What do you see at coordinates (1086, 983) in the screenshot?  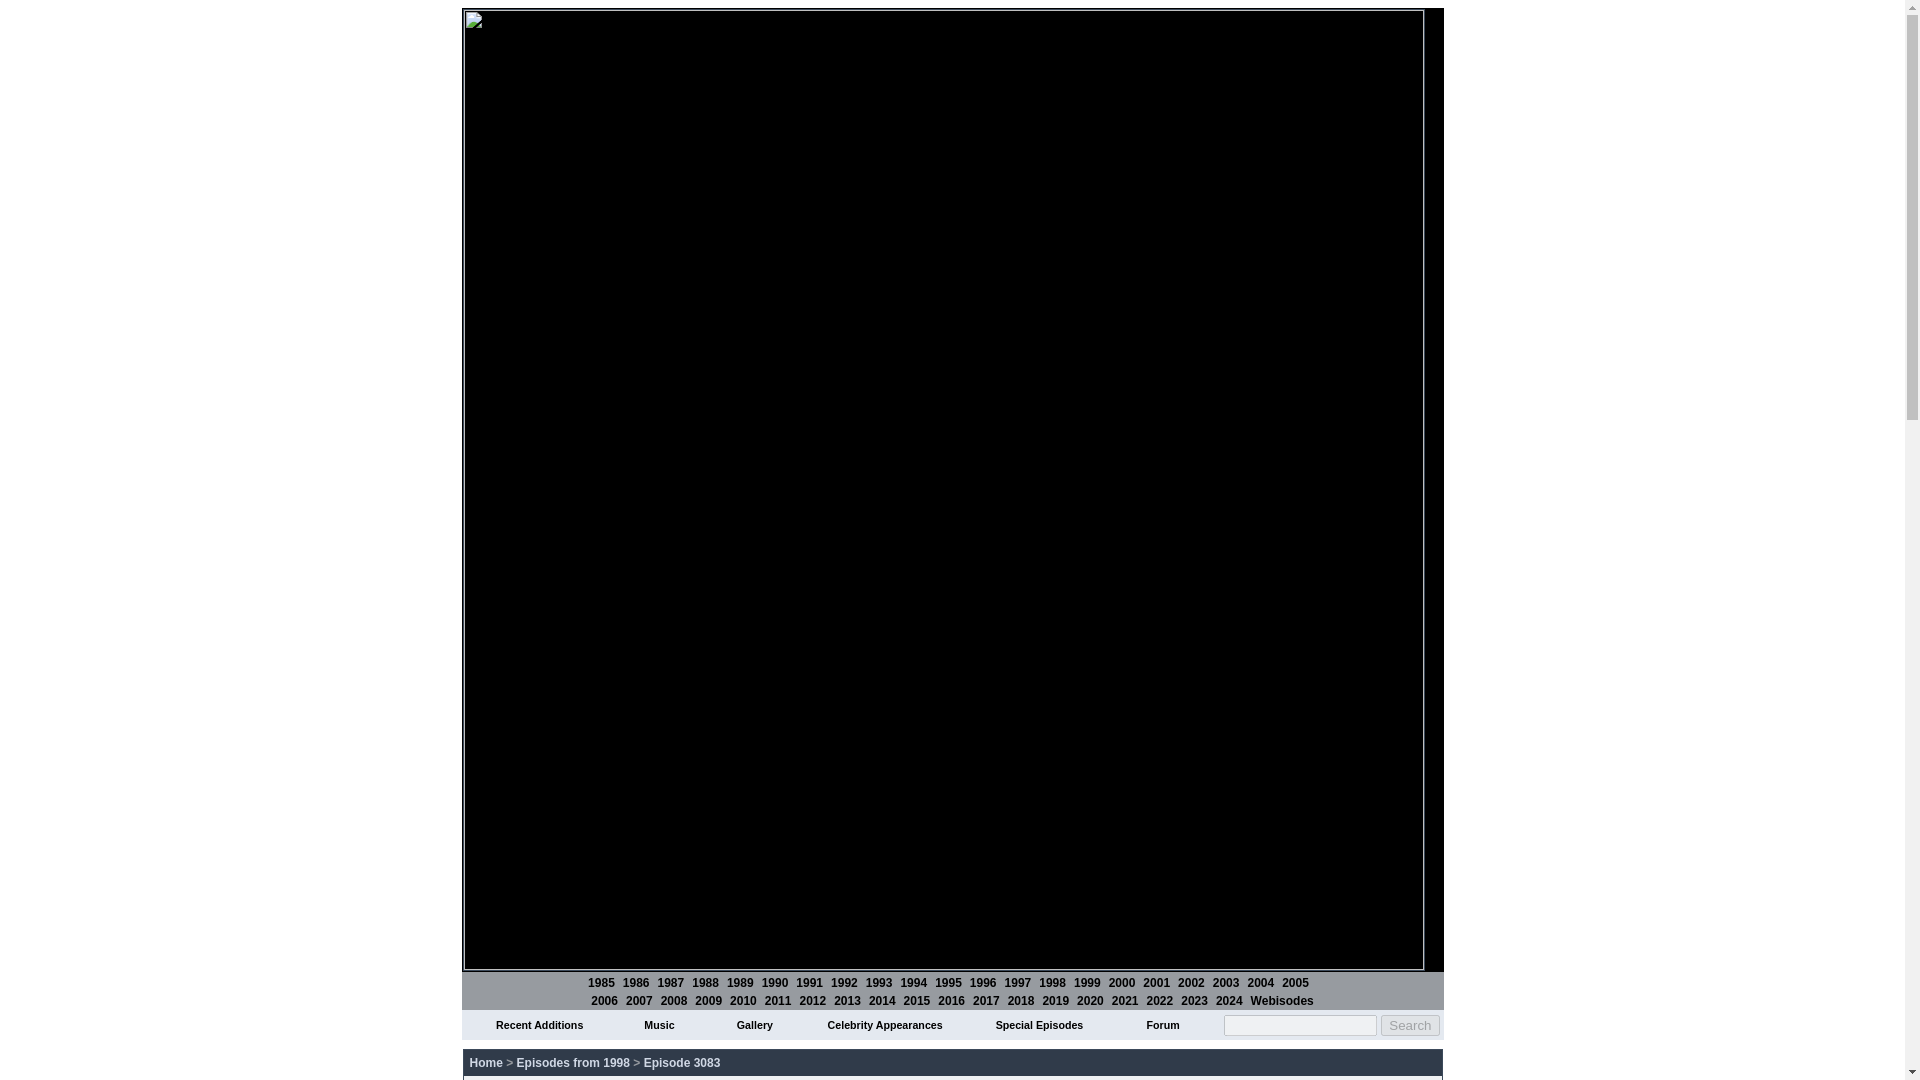 I see `1999` at bounding box center [1086, 983].